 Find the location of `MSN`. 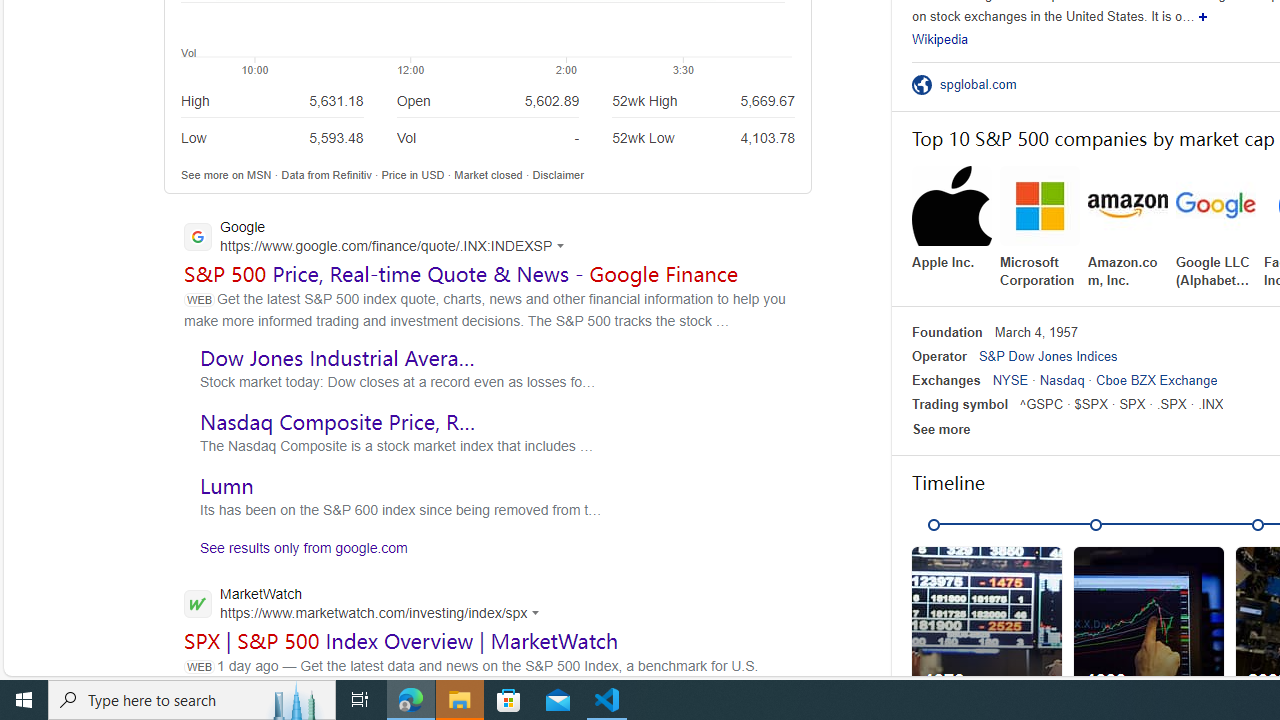

MSN is located at coordinates (259, 174).